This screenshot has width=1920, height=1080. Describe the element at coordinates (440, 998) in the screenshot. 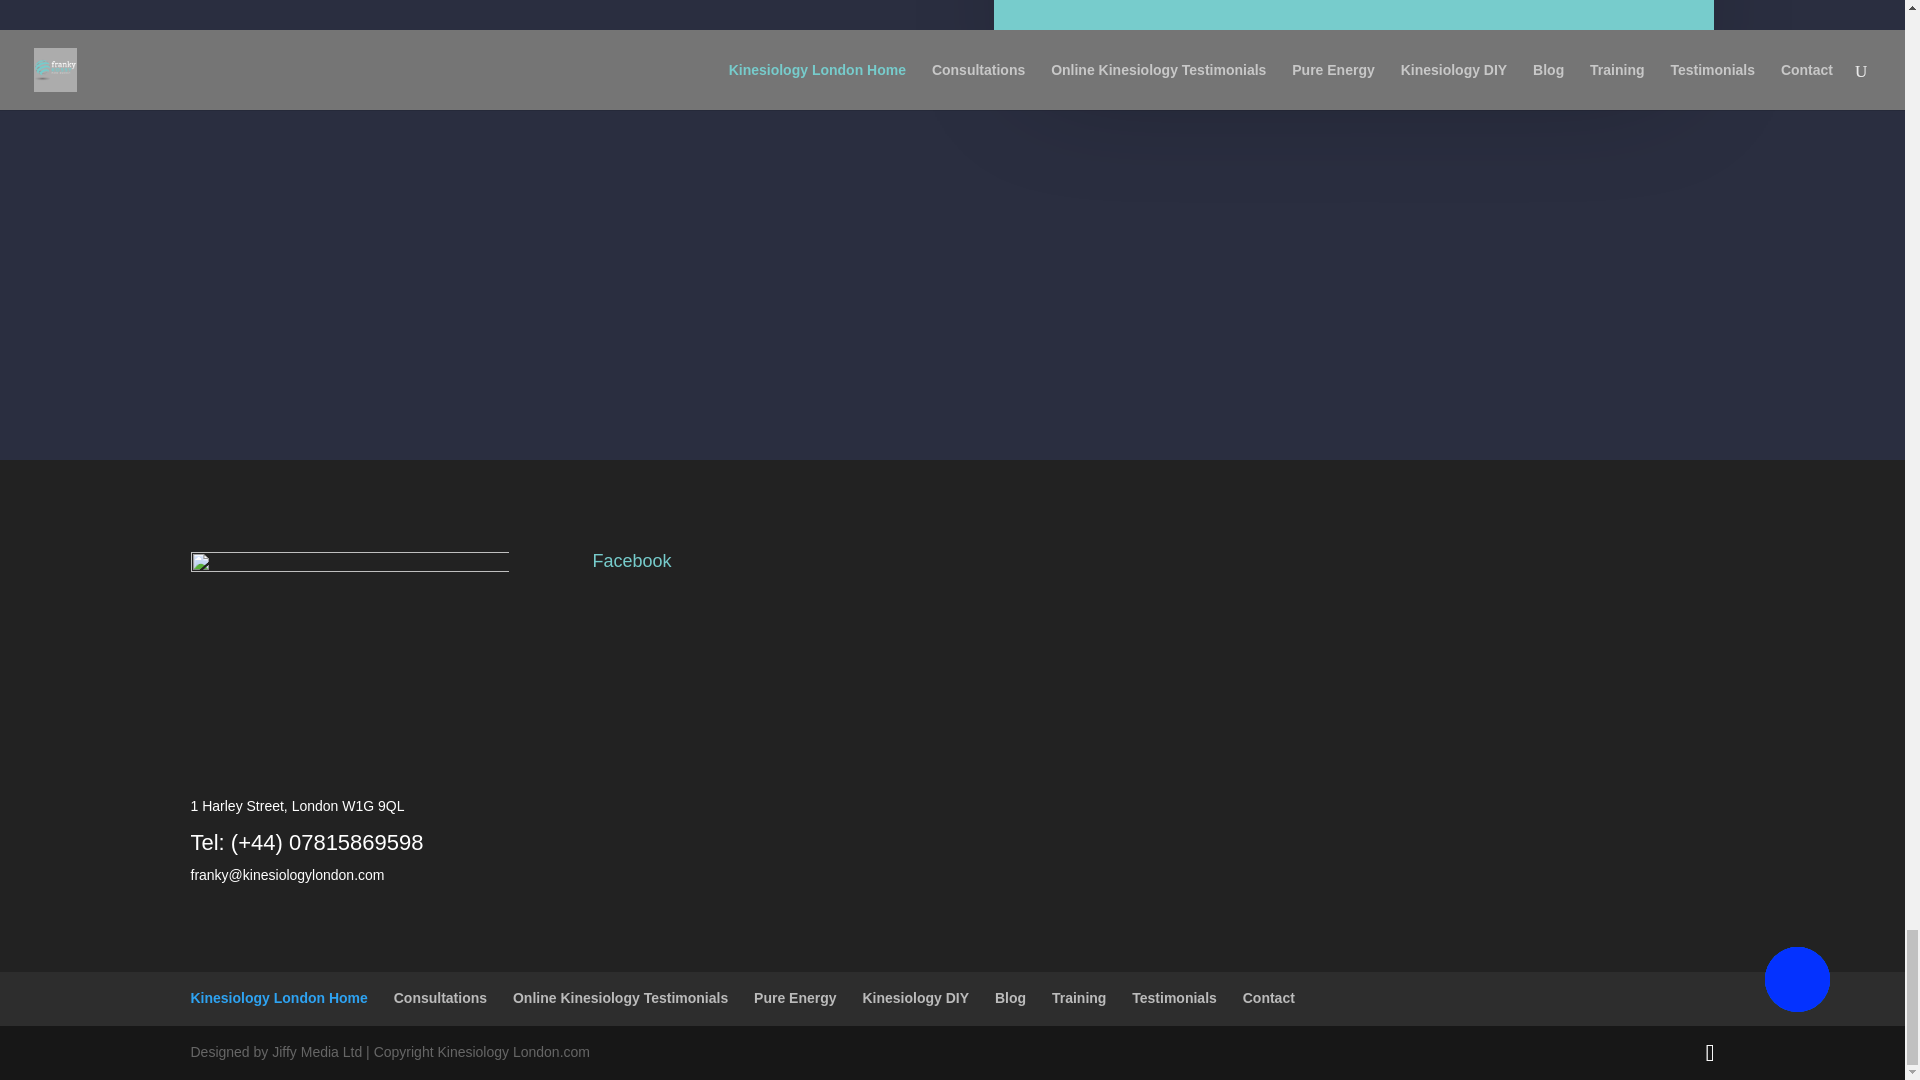

I see `Consultations` at that location.